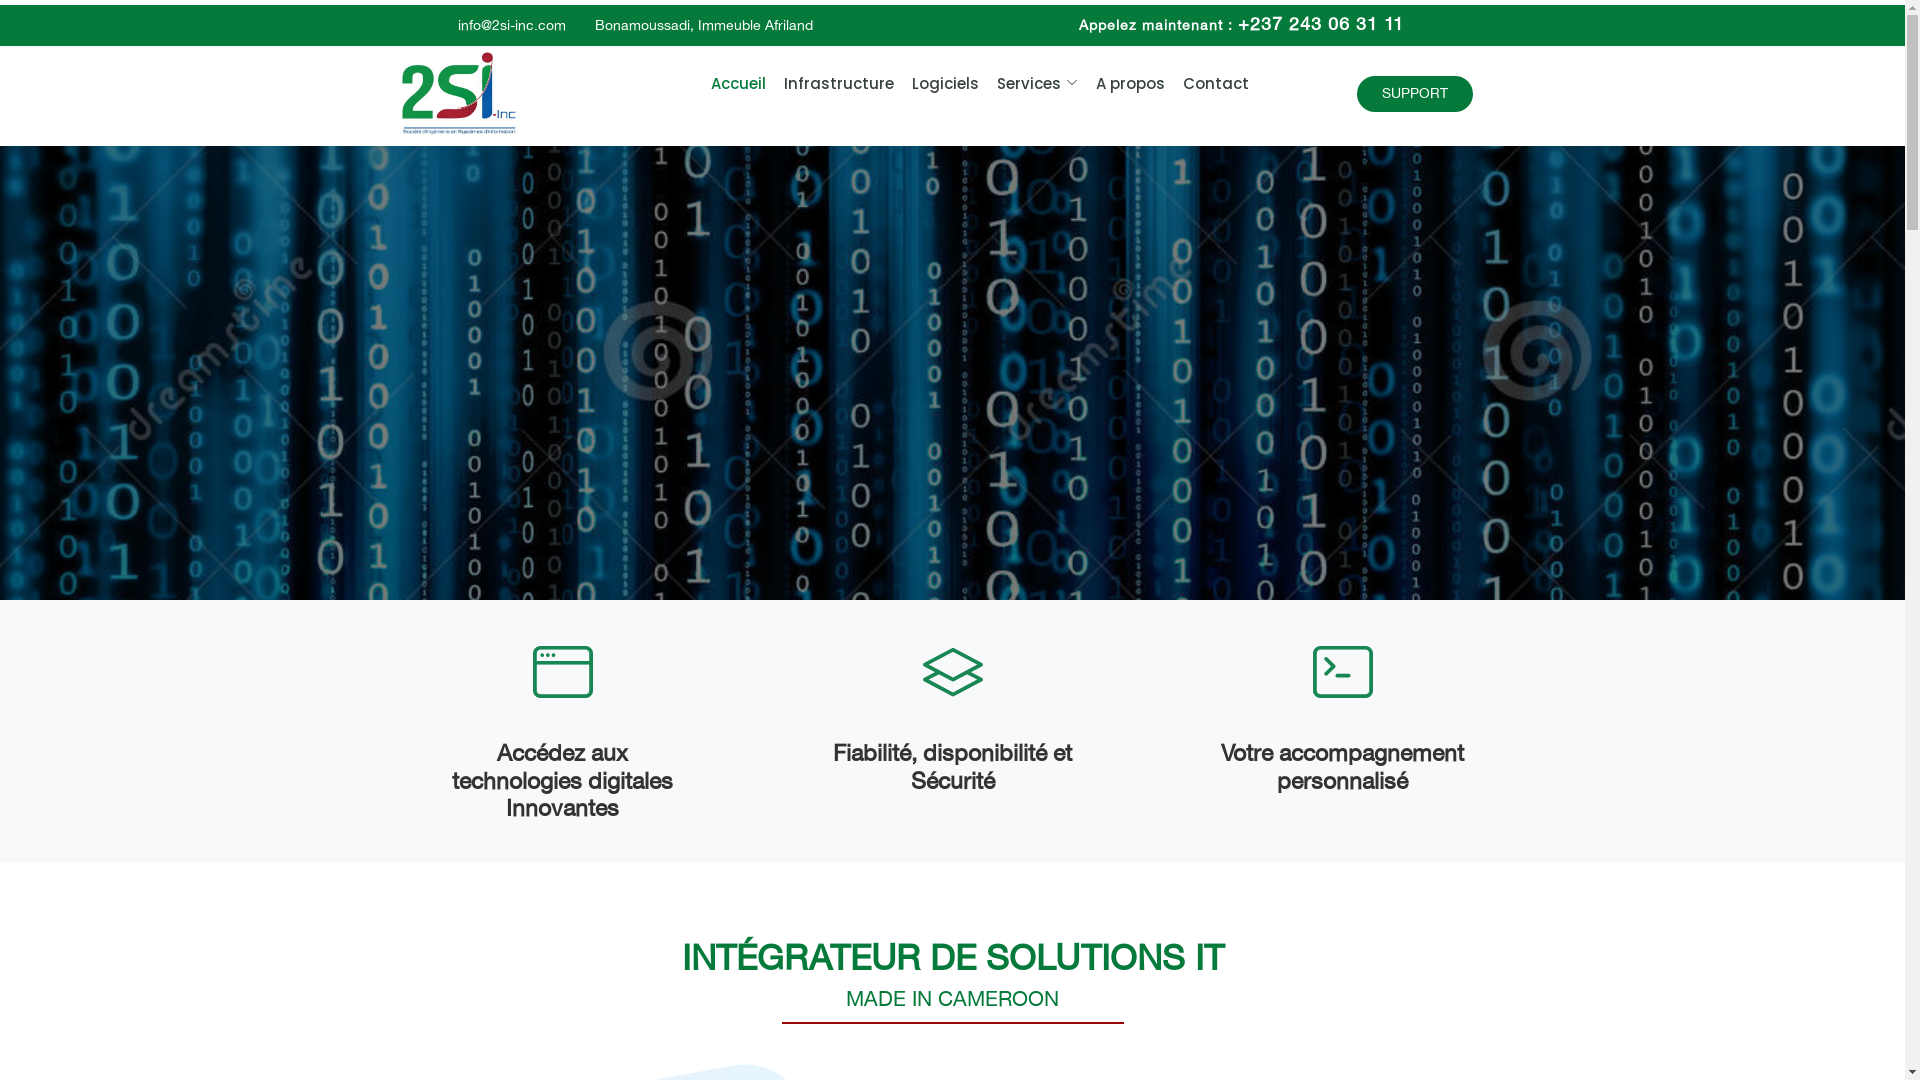 The width and height of the screenshot is (1920, 1080). I want to click on Services, so click(1028, 84).